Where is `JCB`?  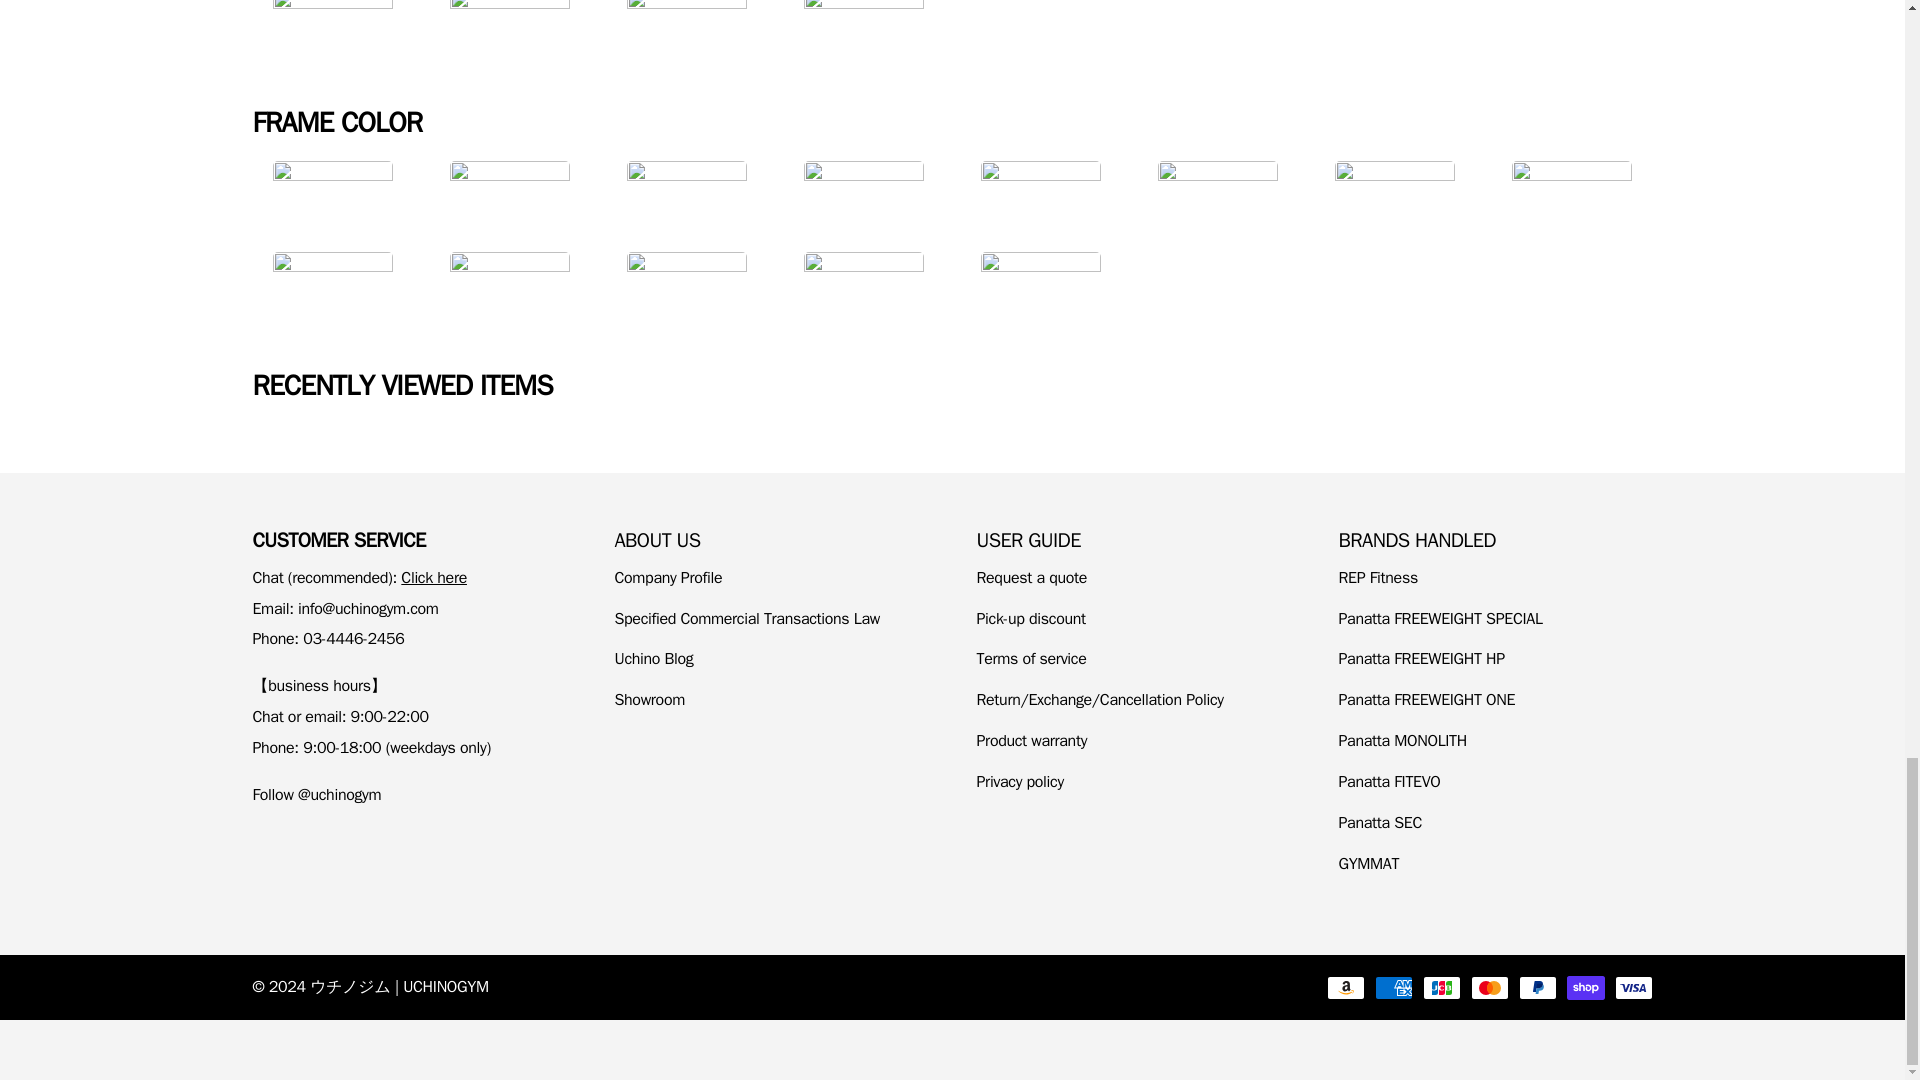 JCB is located at coordinates (1440, 988).